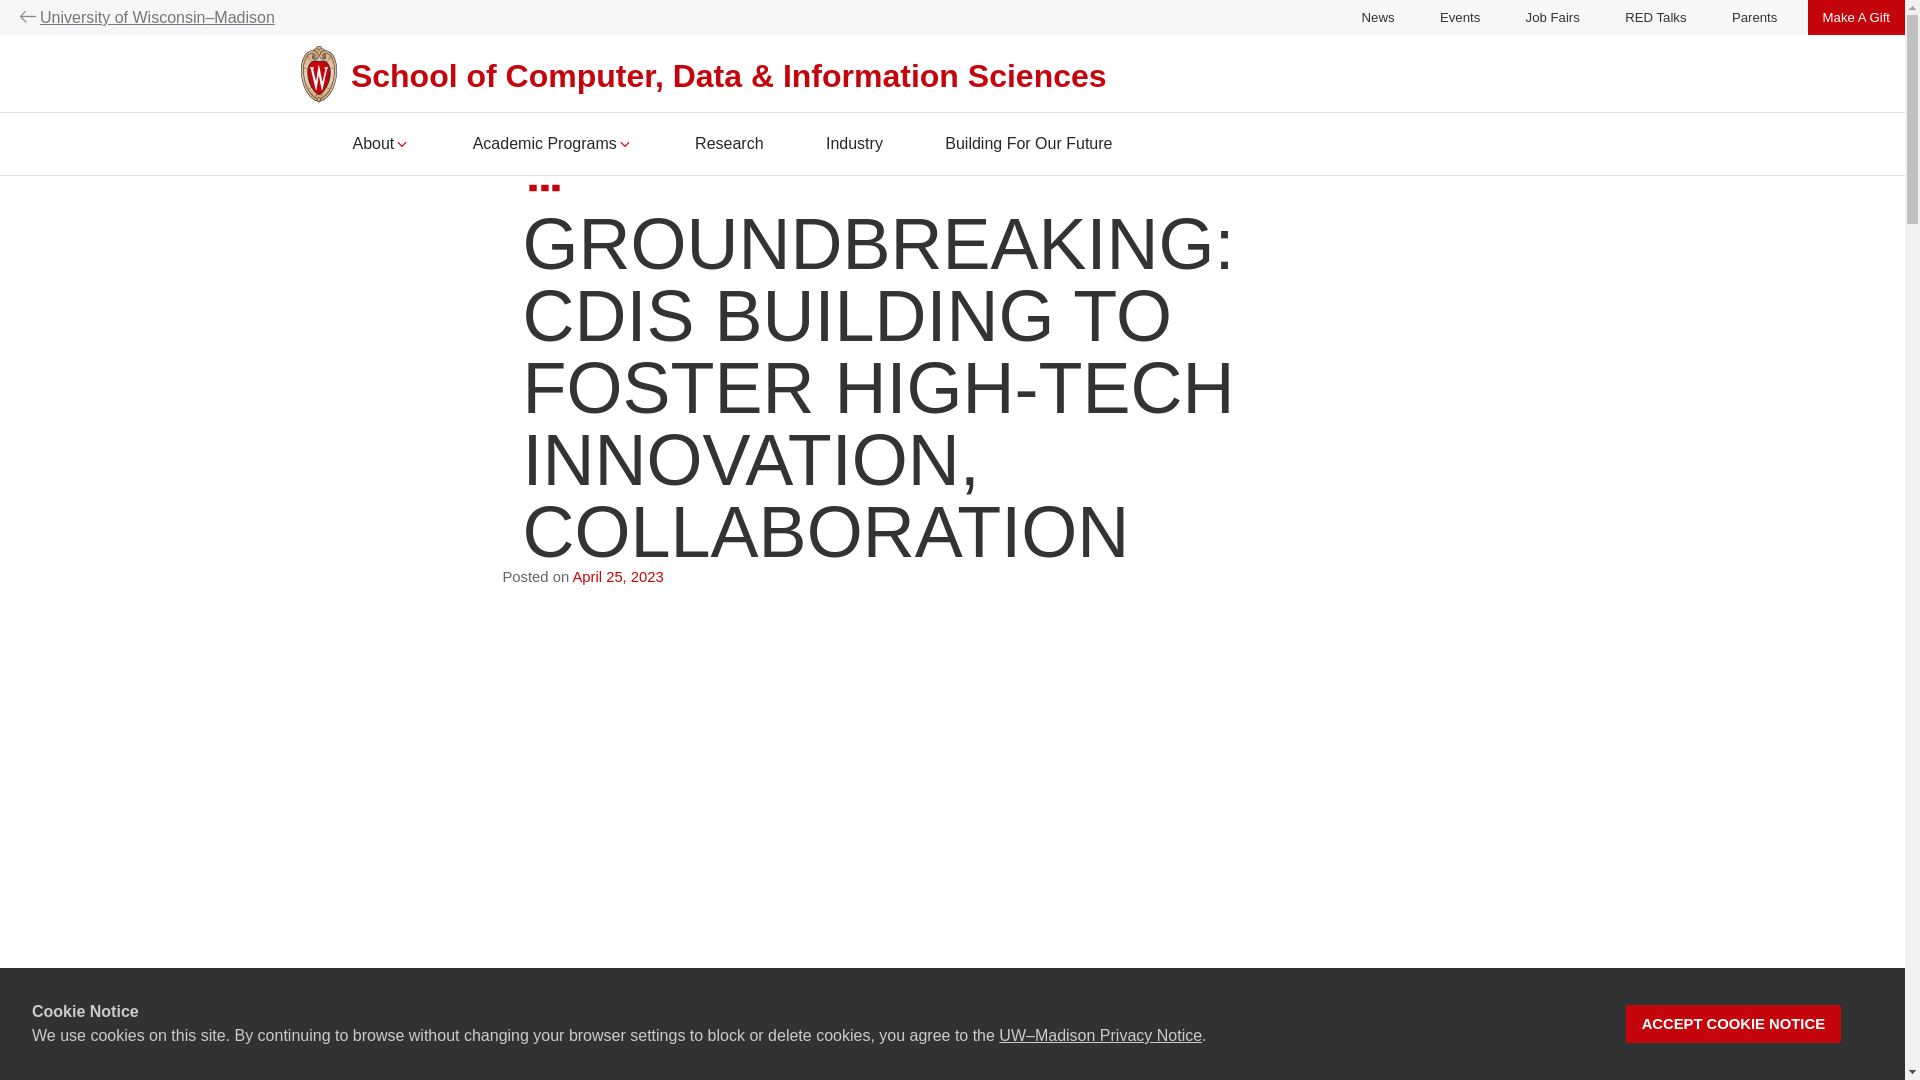  Describe the element at coordinates (1460, 16) in the screenshot. I see `Events` at that location.